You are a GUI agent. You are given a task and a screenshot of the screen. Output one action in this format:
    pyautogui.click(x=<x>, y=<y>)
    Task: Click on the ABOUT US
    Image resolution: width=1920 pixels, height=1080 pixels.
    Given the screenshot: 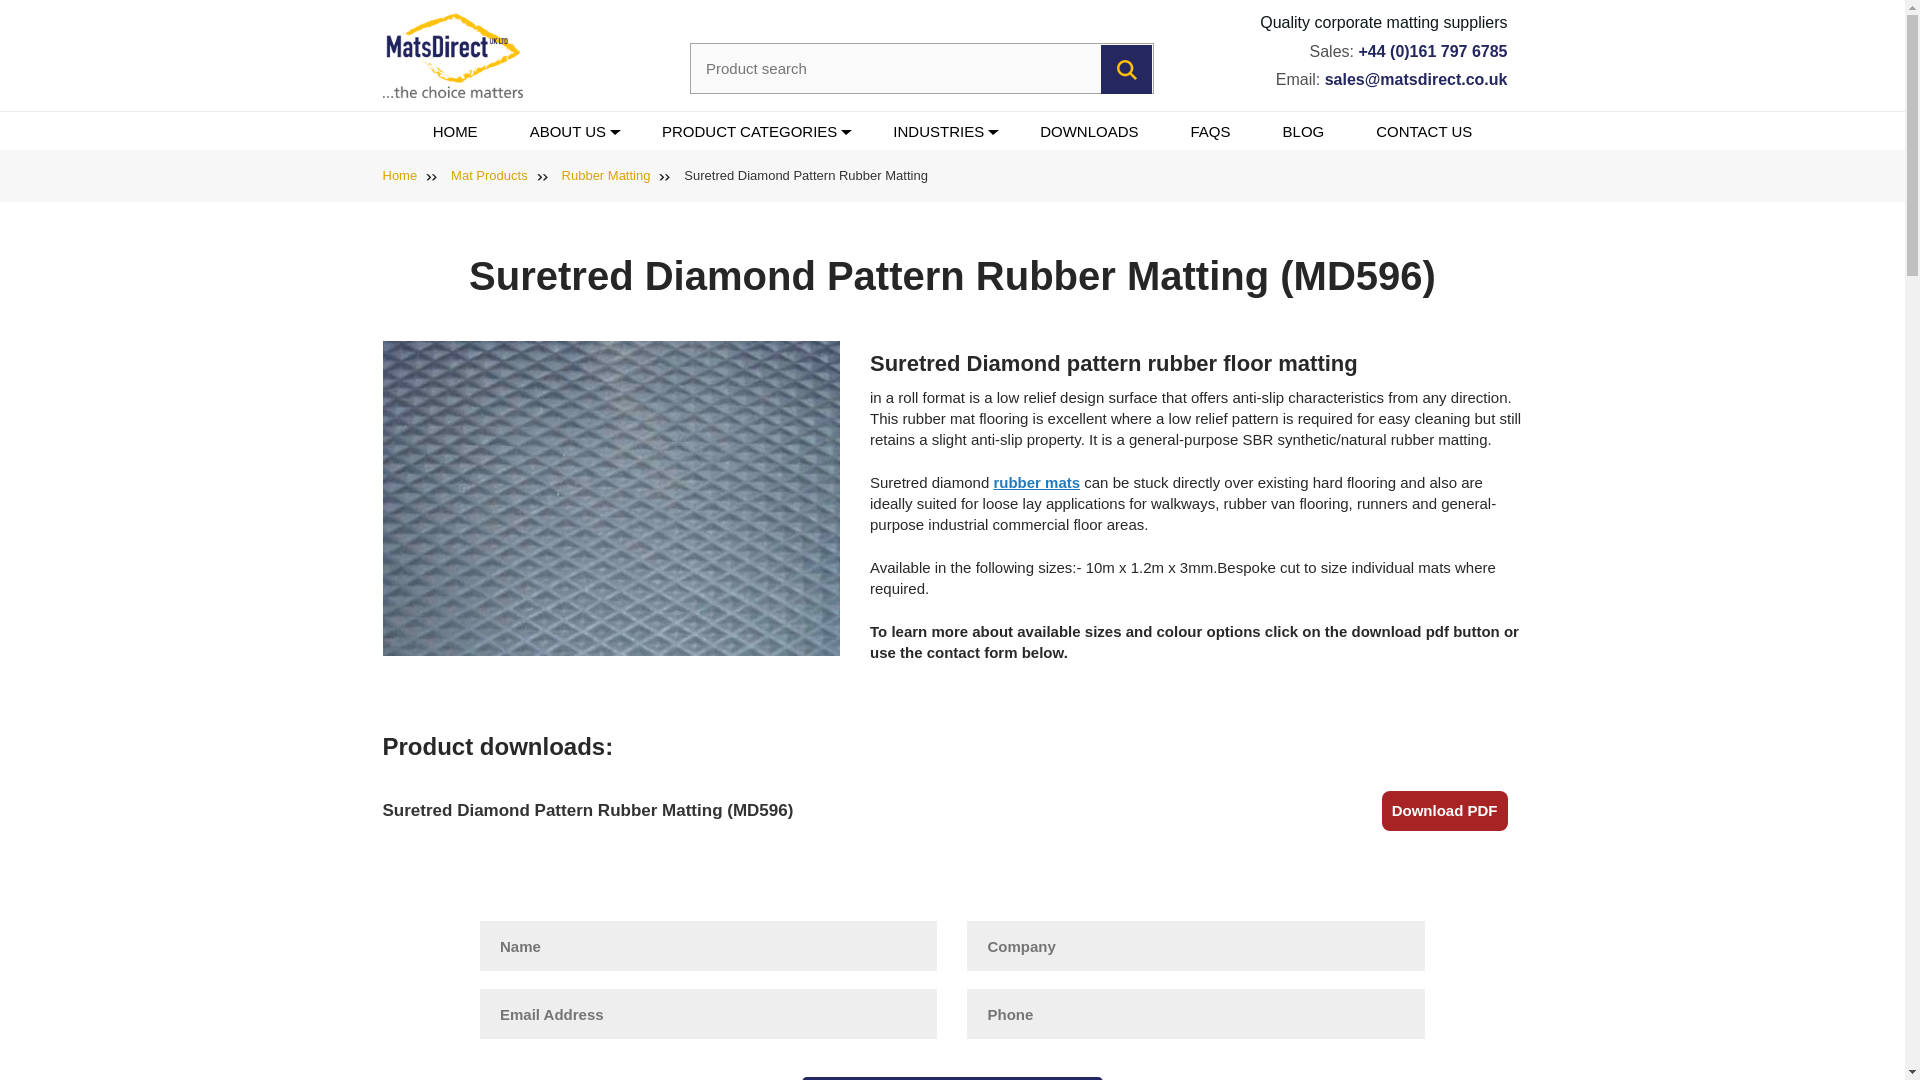 What is the action you would take?
    pyautogui.click(x=570, y=132)
    